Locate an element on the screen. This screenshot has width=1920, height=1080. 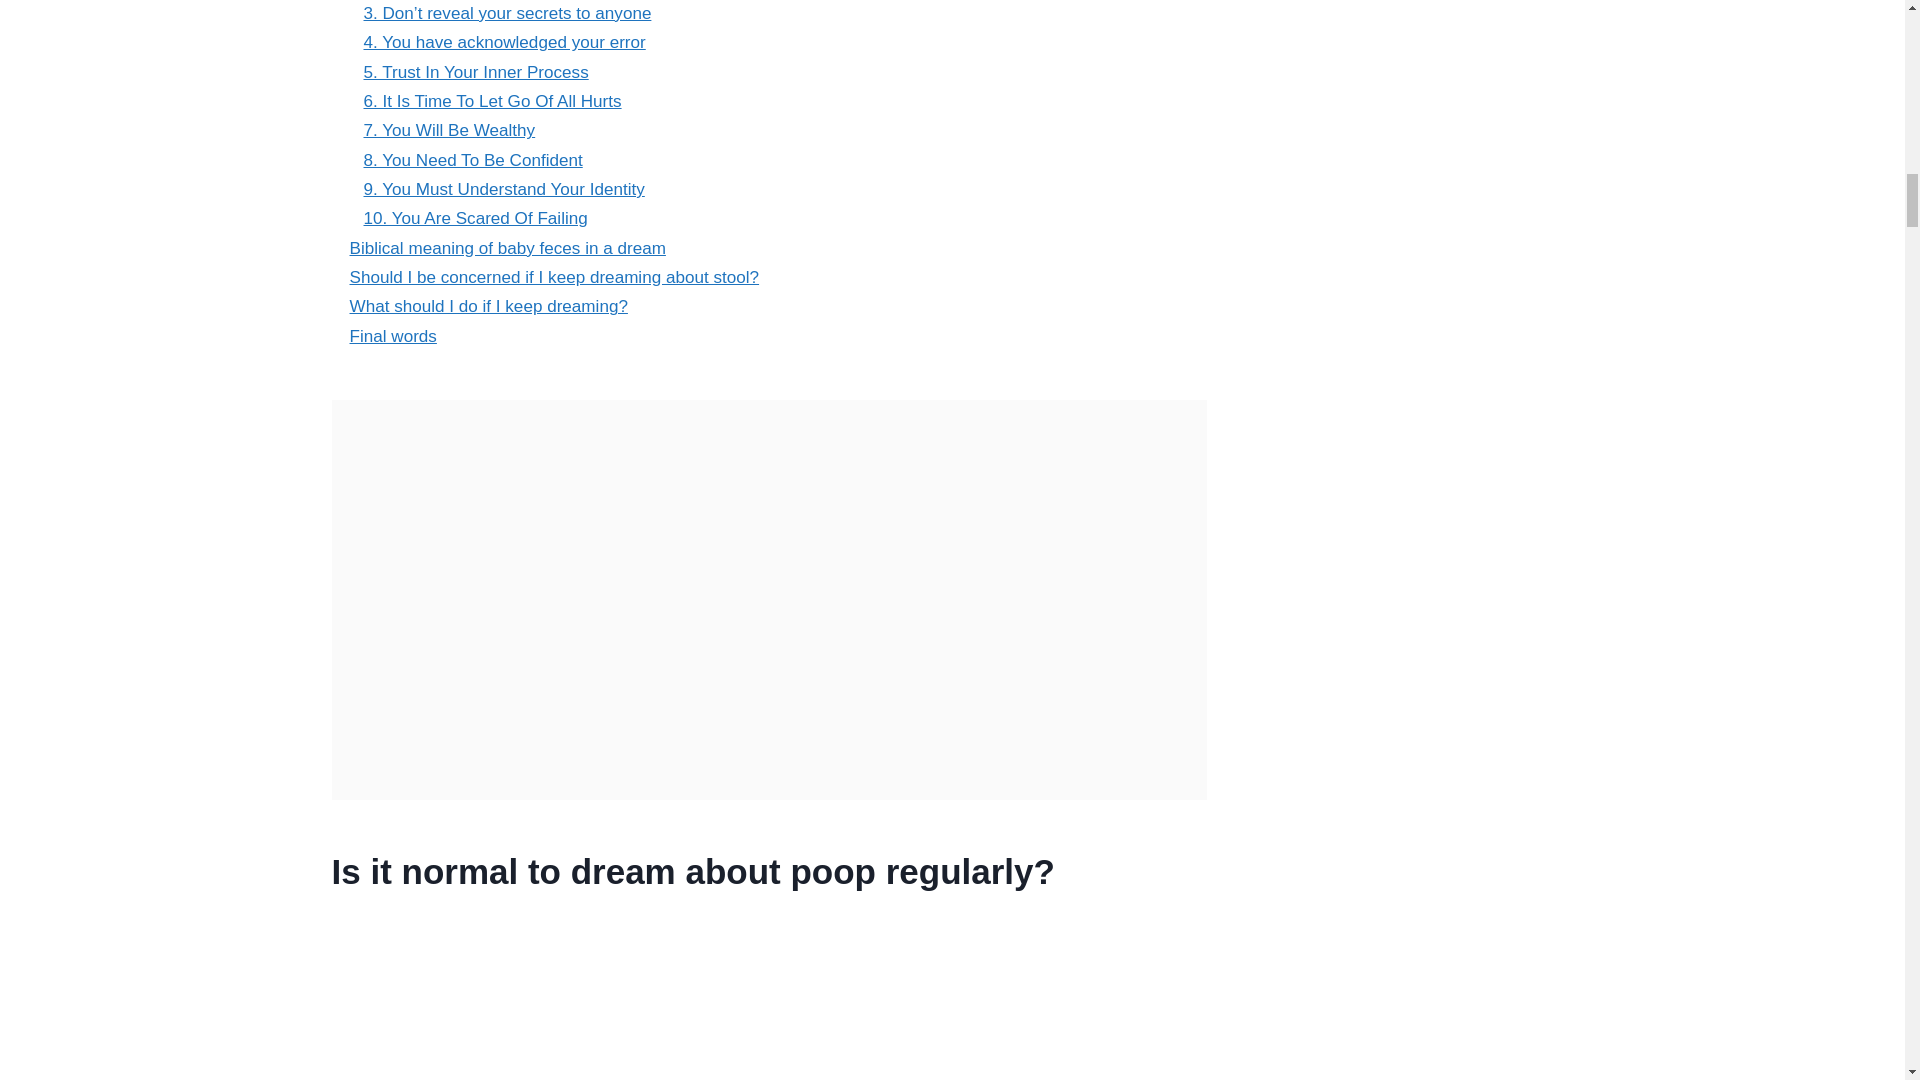
What should I do if I keep dreaming? is located at coordinates (488, 306).